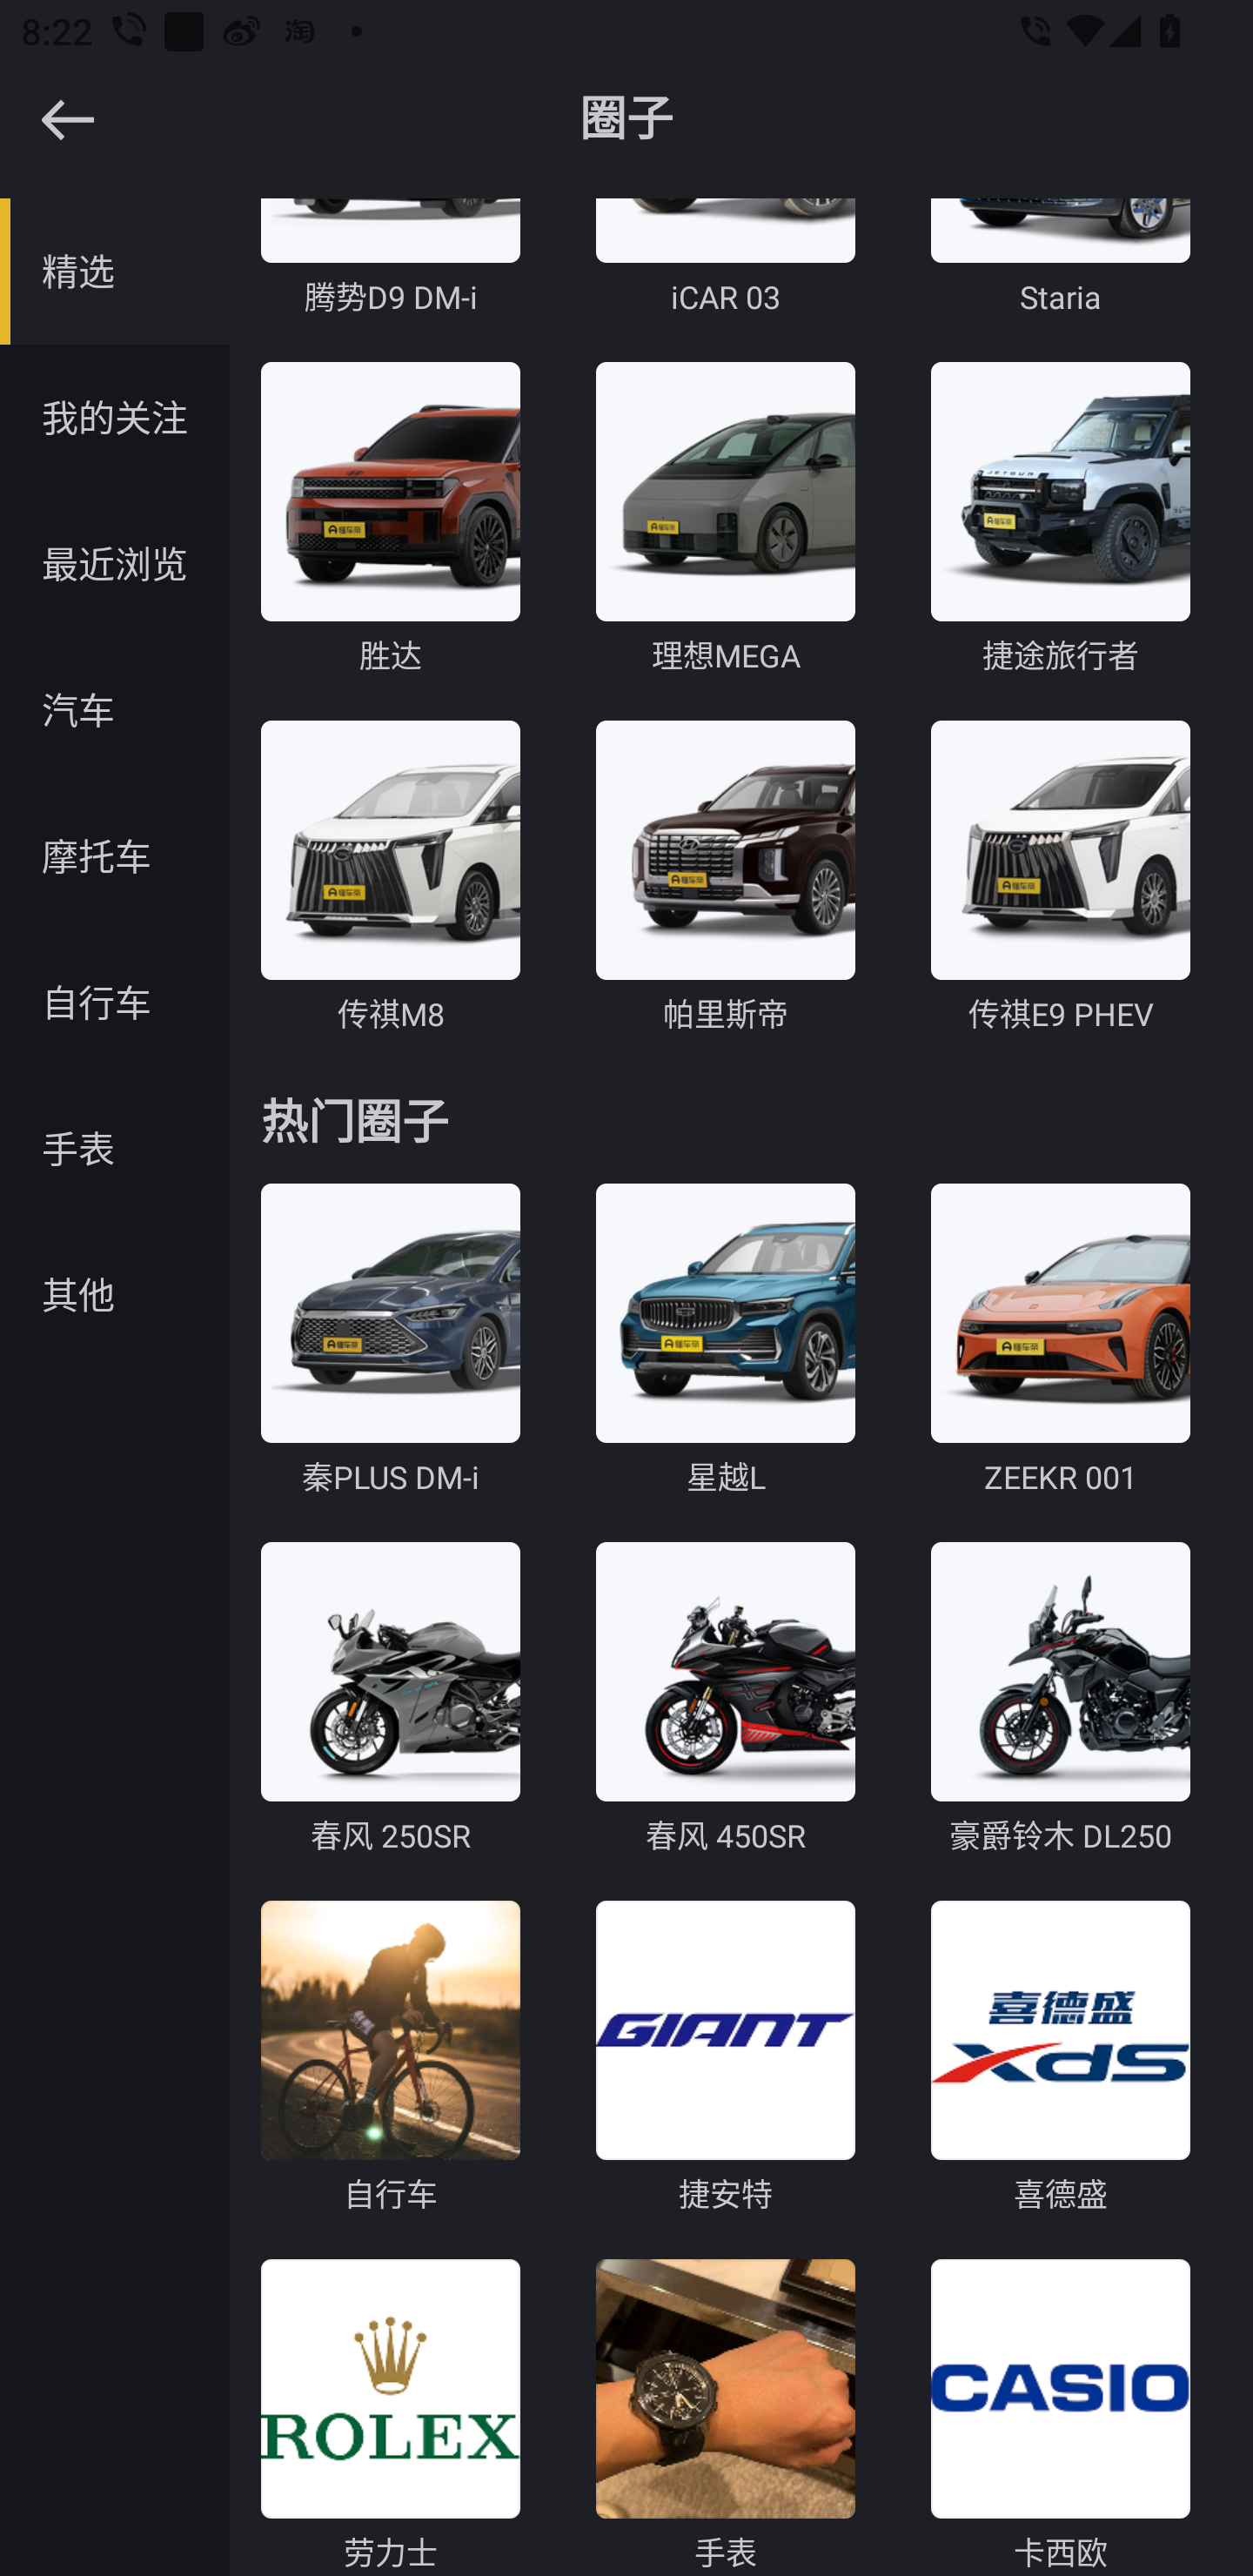  I want to click on 摩托车, so click(115, 856).